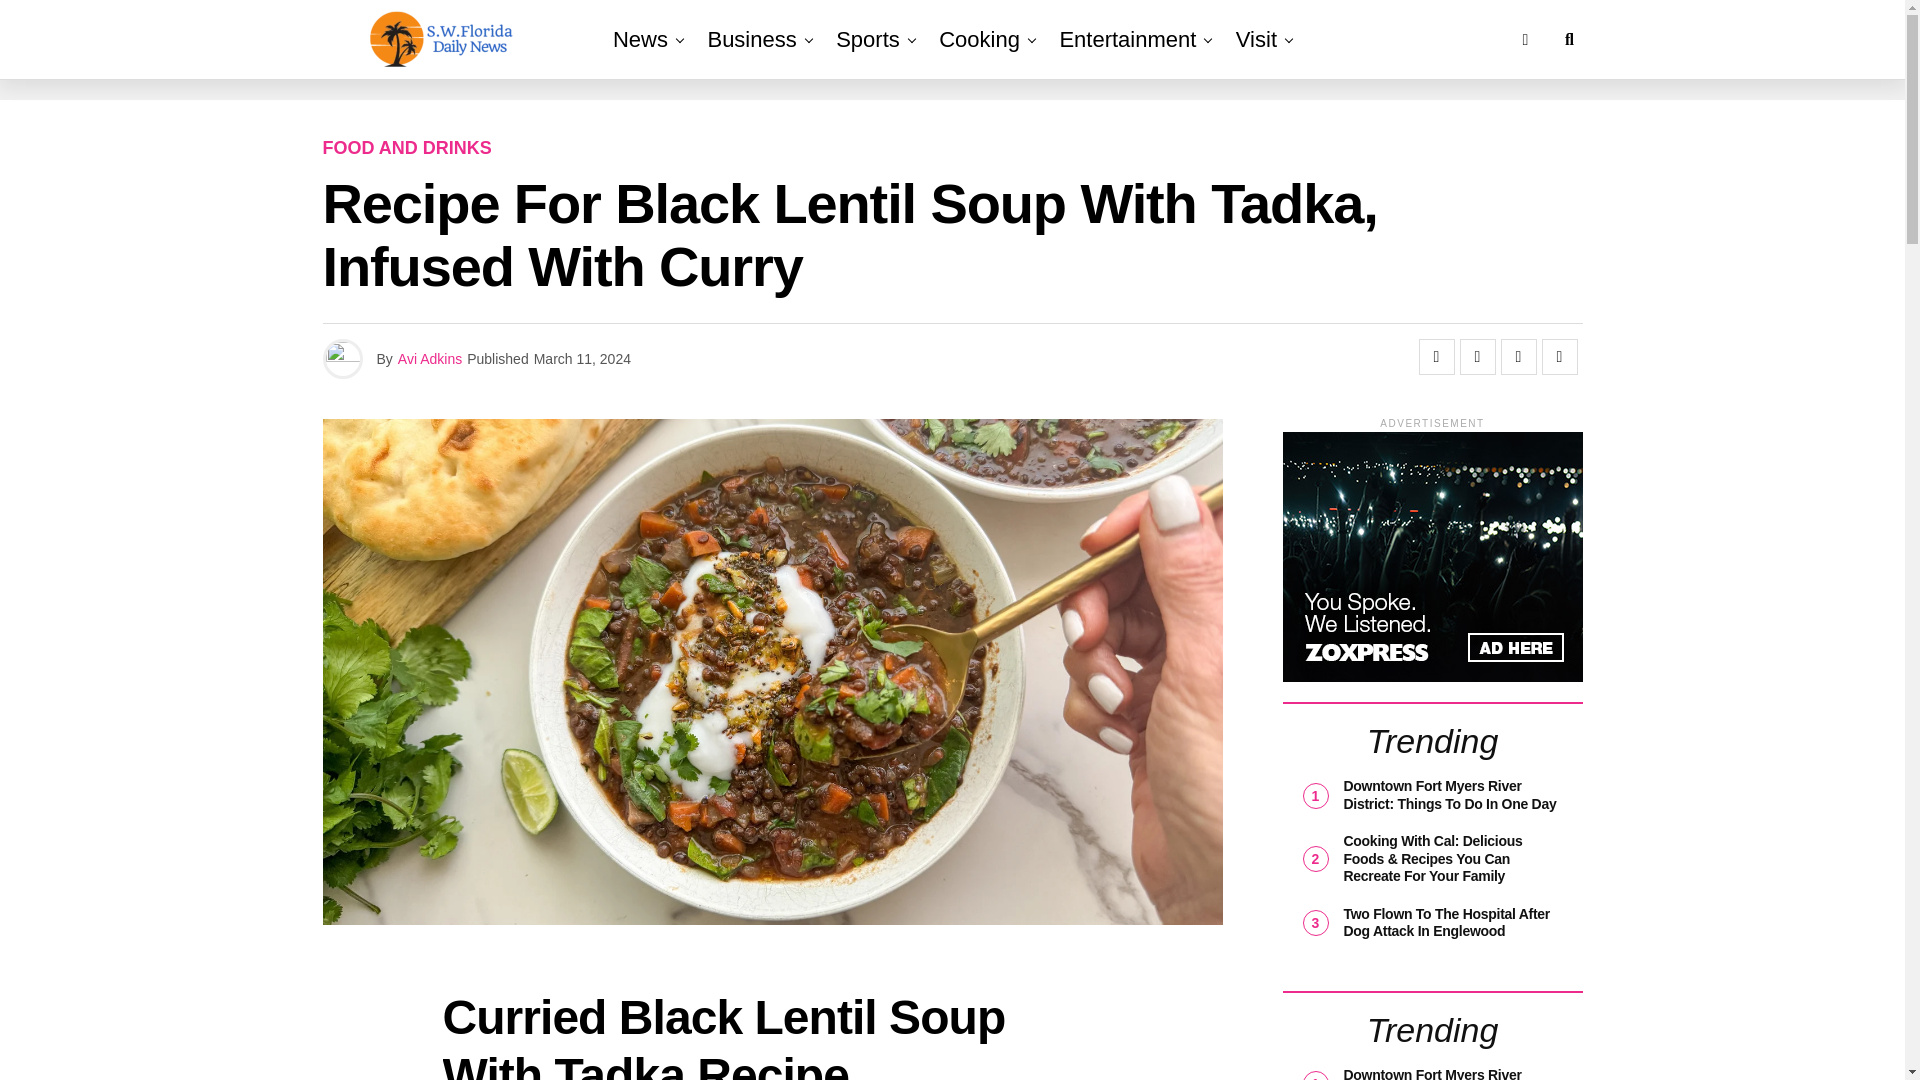  I want to click on Tweet This Post, so click(1477, 356).